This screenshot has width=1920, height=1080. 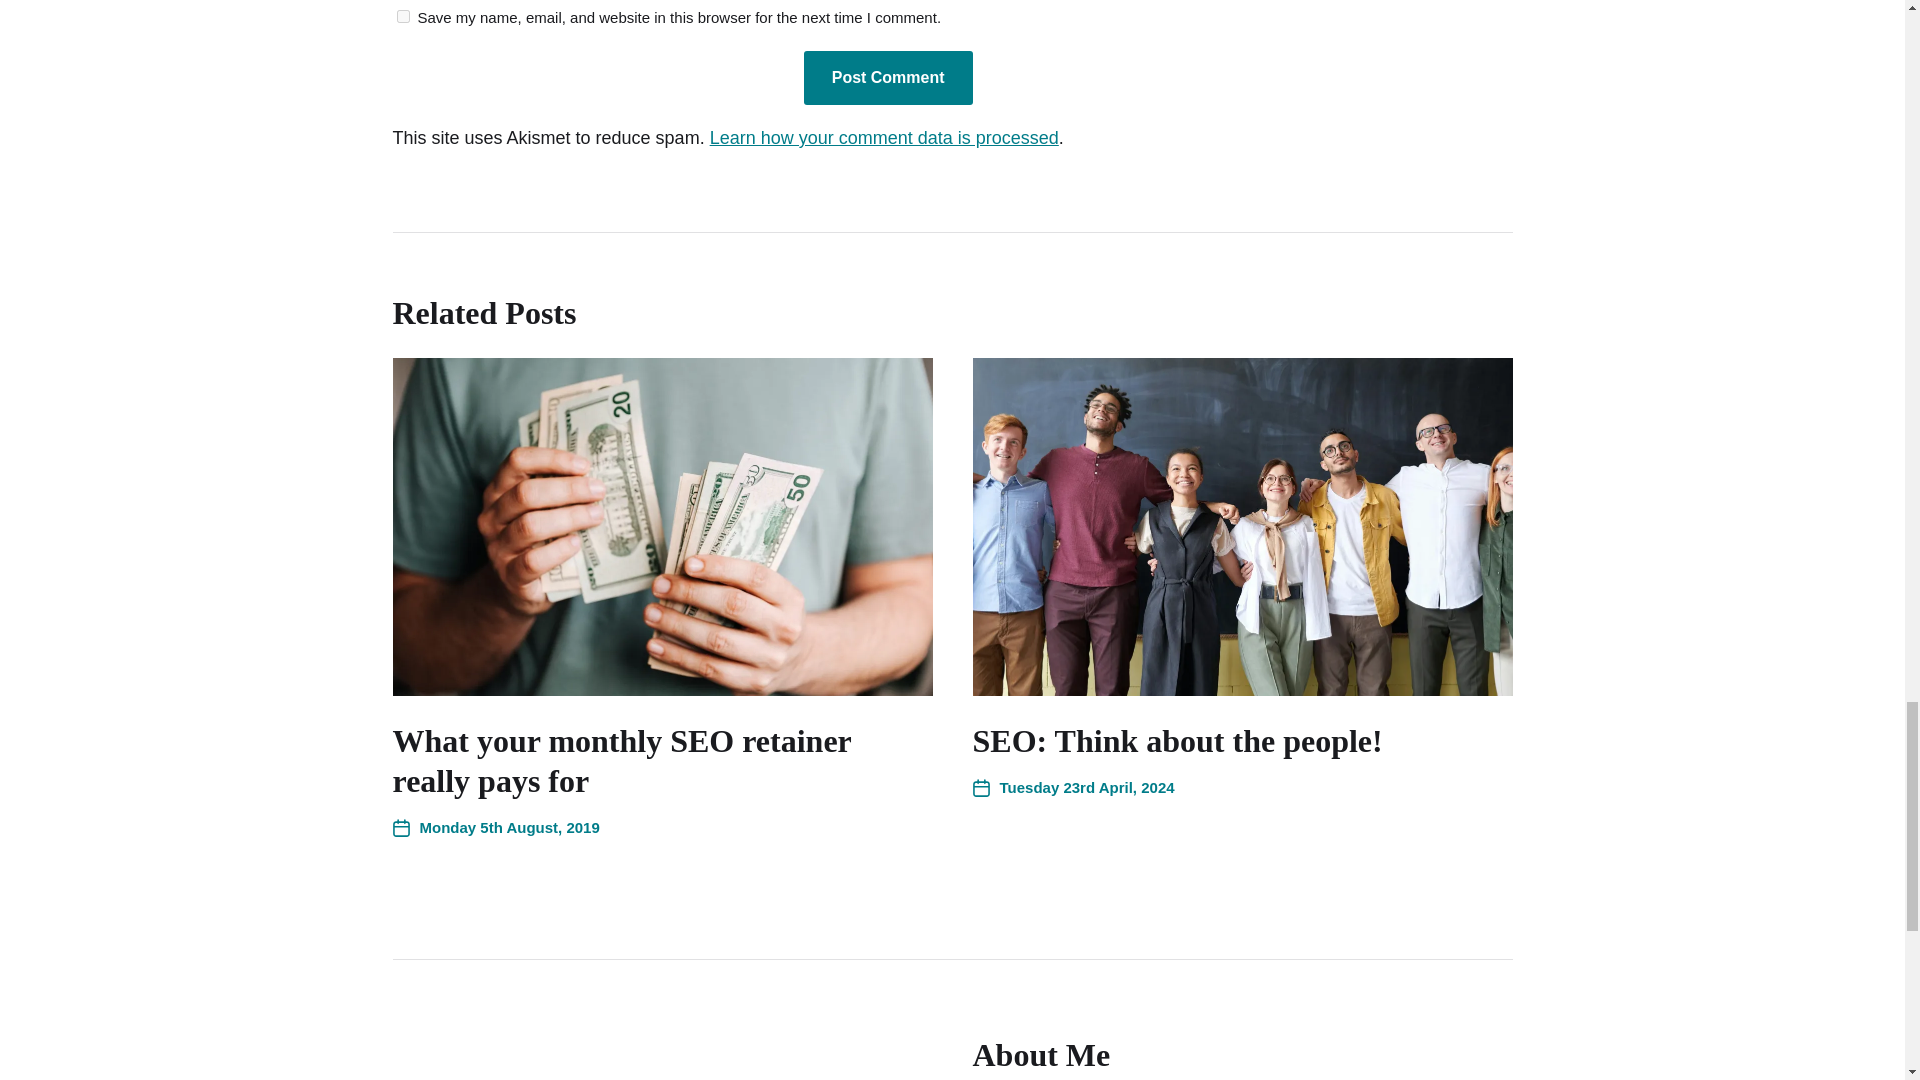 I want to click on Tuesday 23rd April, 2024, so click(x=1072, y=788).